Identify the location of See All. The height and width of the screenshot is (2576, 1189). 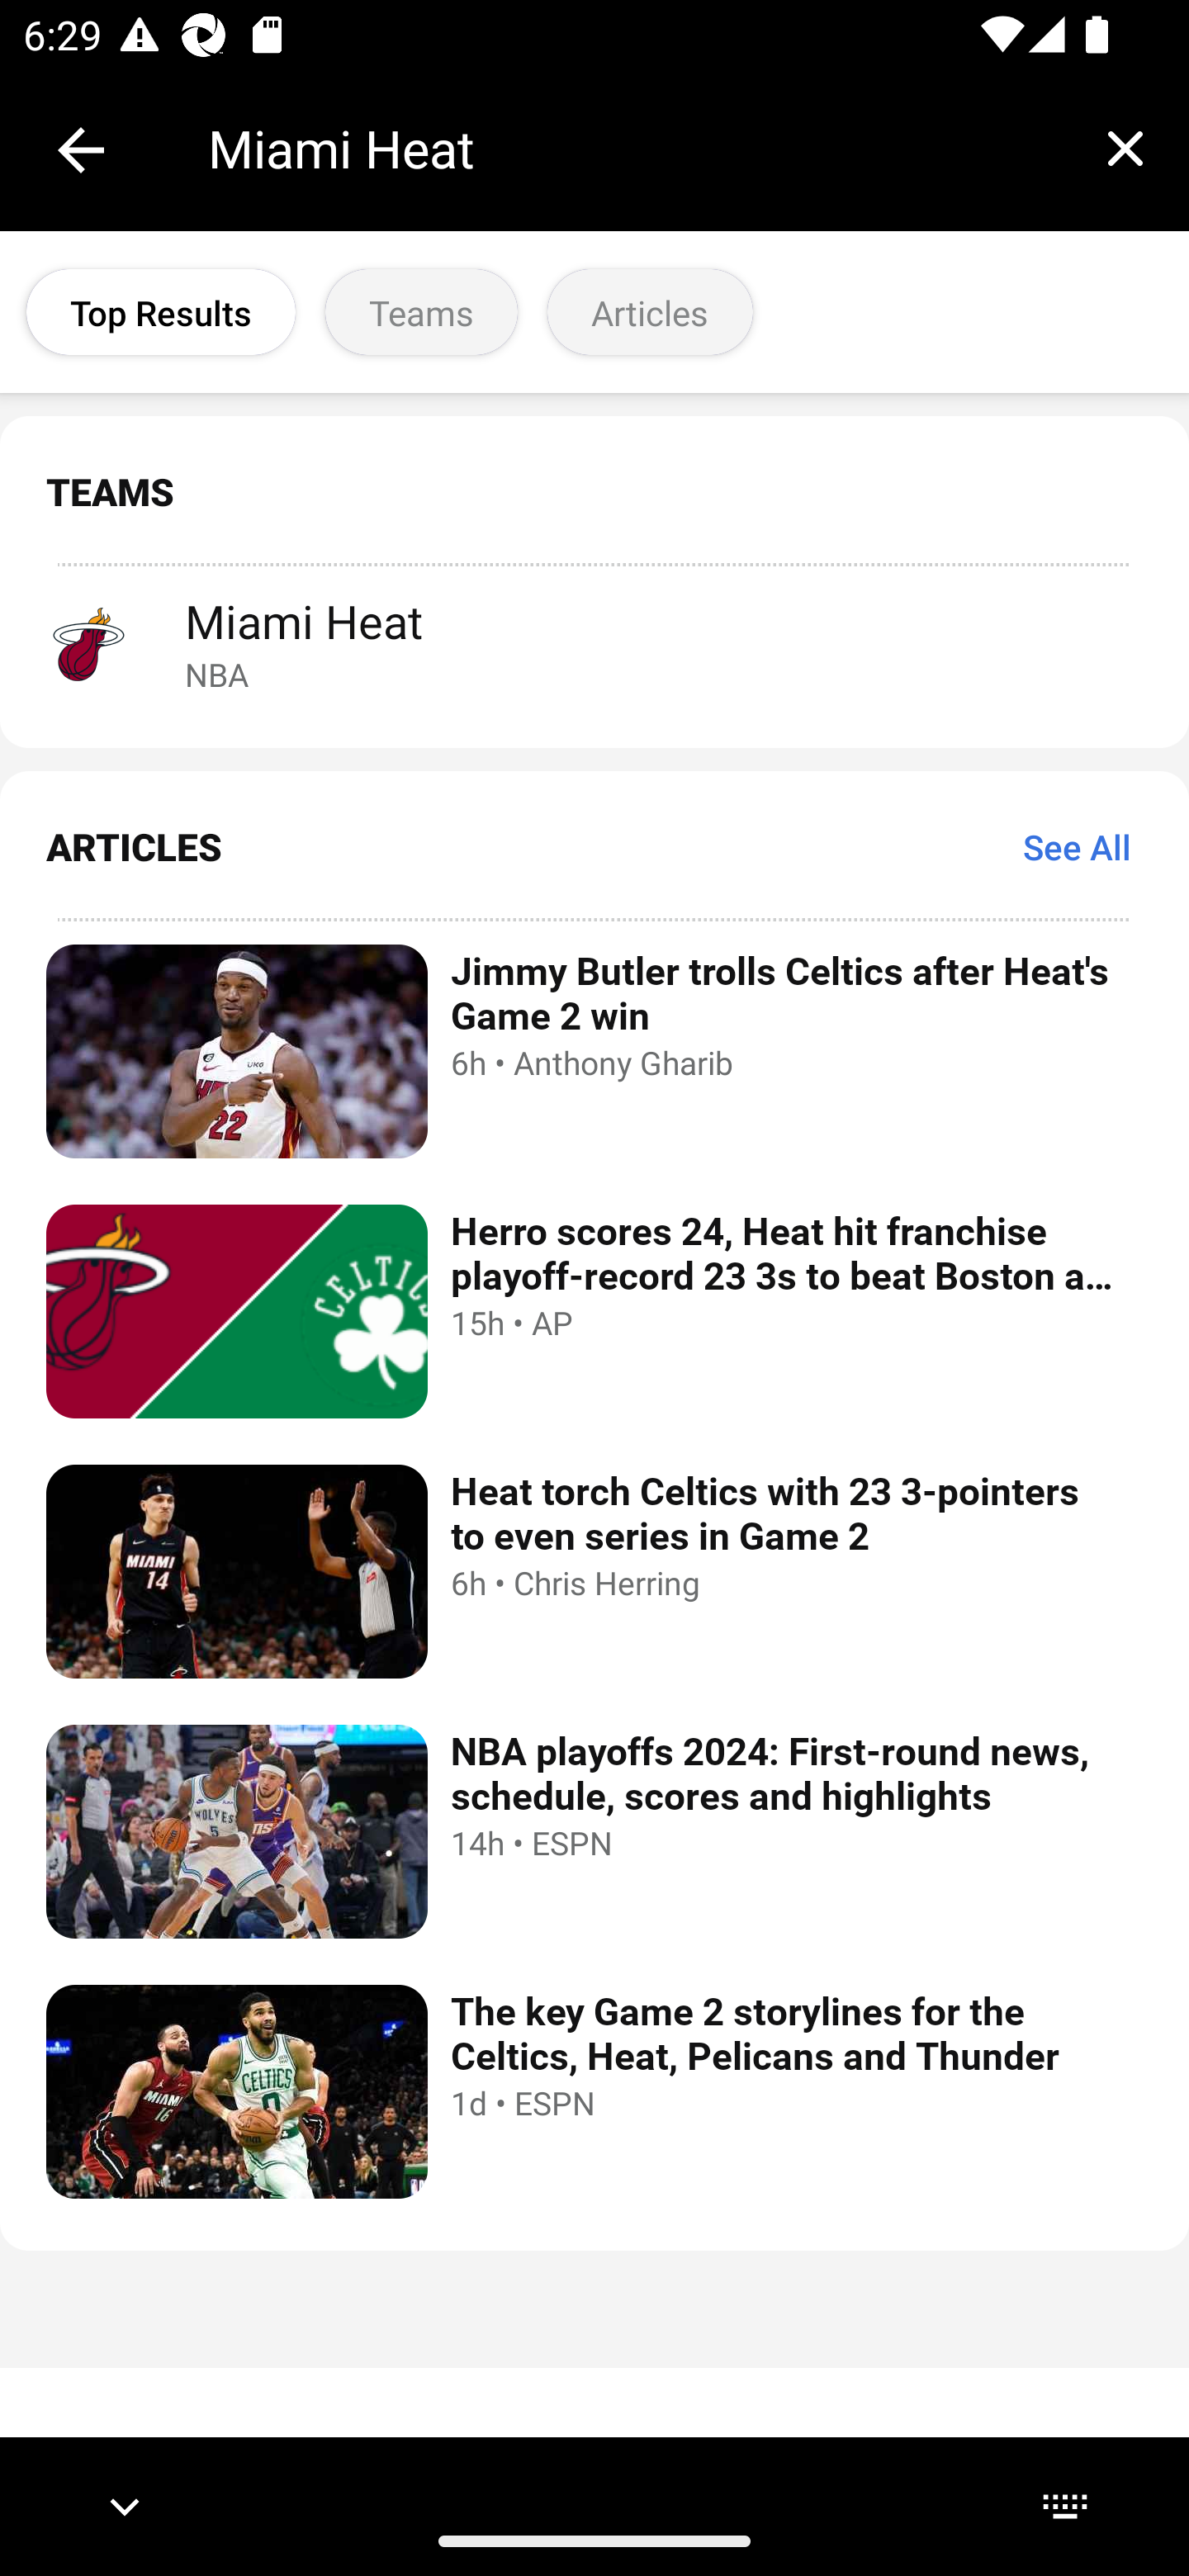
(1077, 845).